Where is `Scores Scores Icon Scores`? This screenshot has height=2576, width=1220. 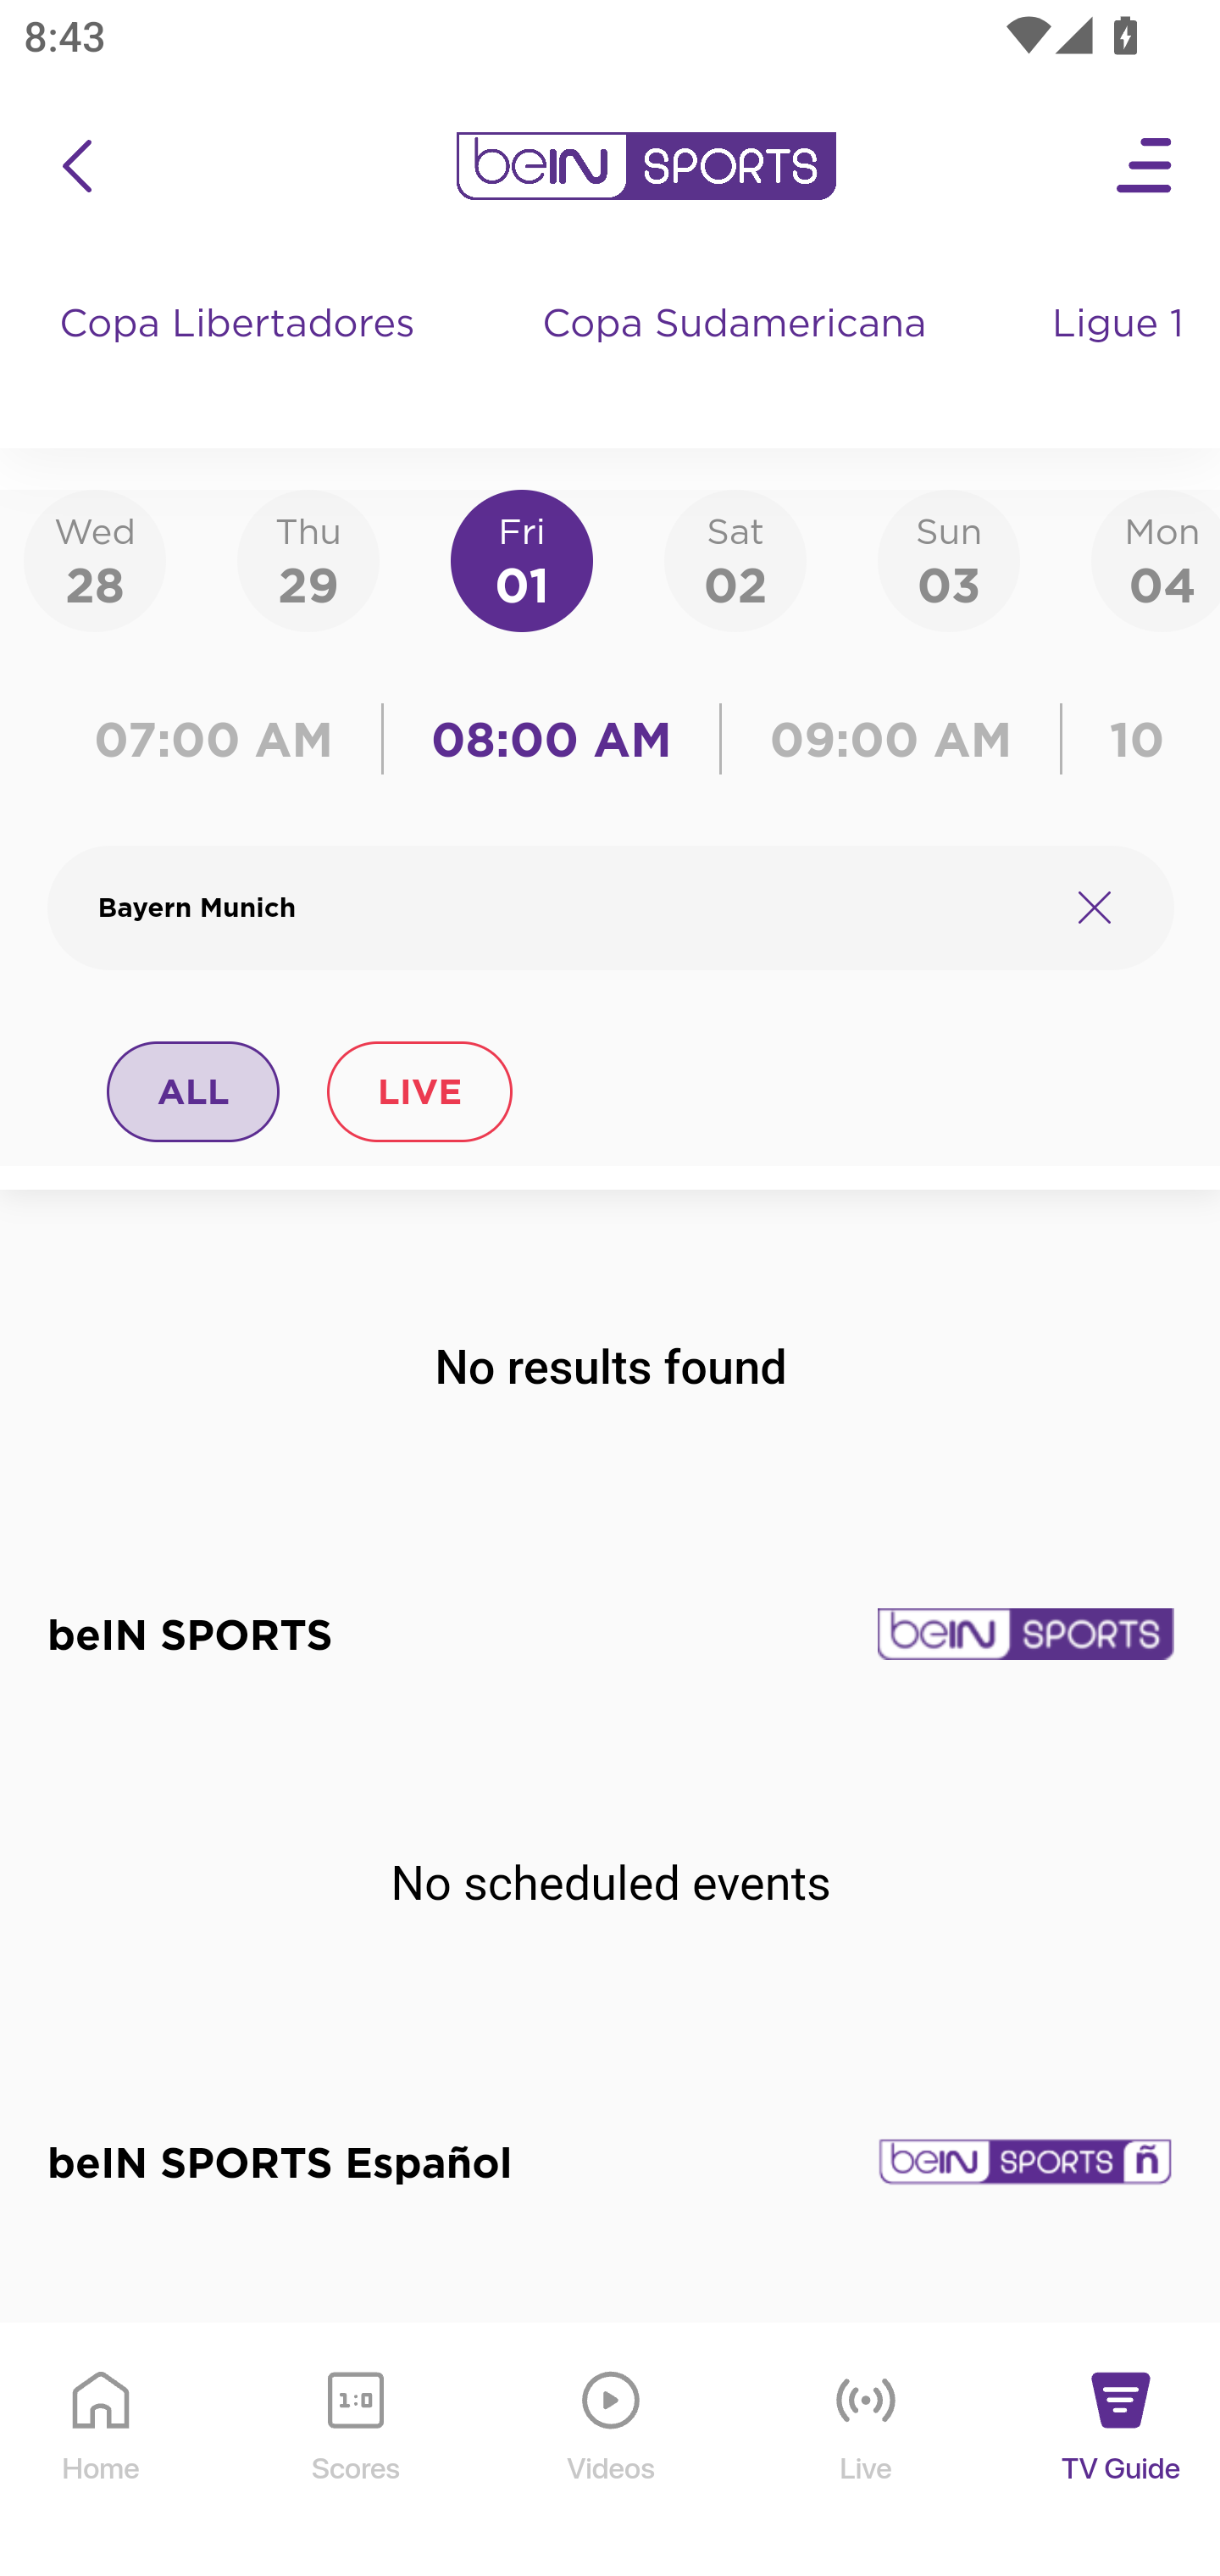 Scores Scores Icon Scores is located at coordinates (355, 2451).